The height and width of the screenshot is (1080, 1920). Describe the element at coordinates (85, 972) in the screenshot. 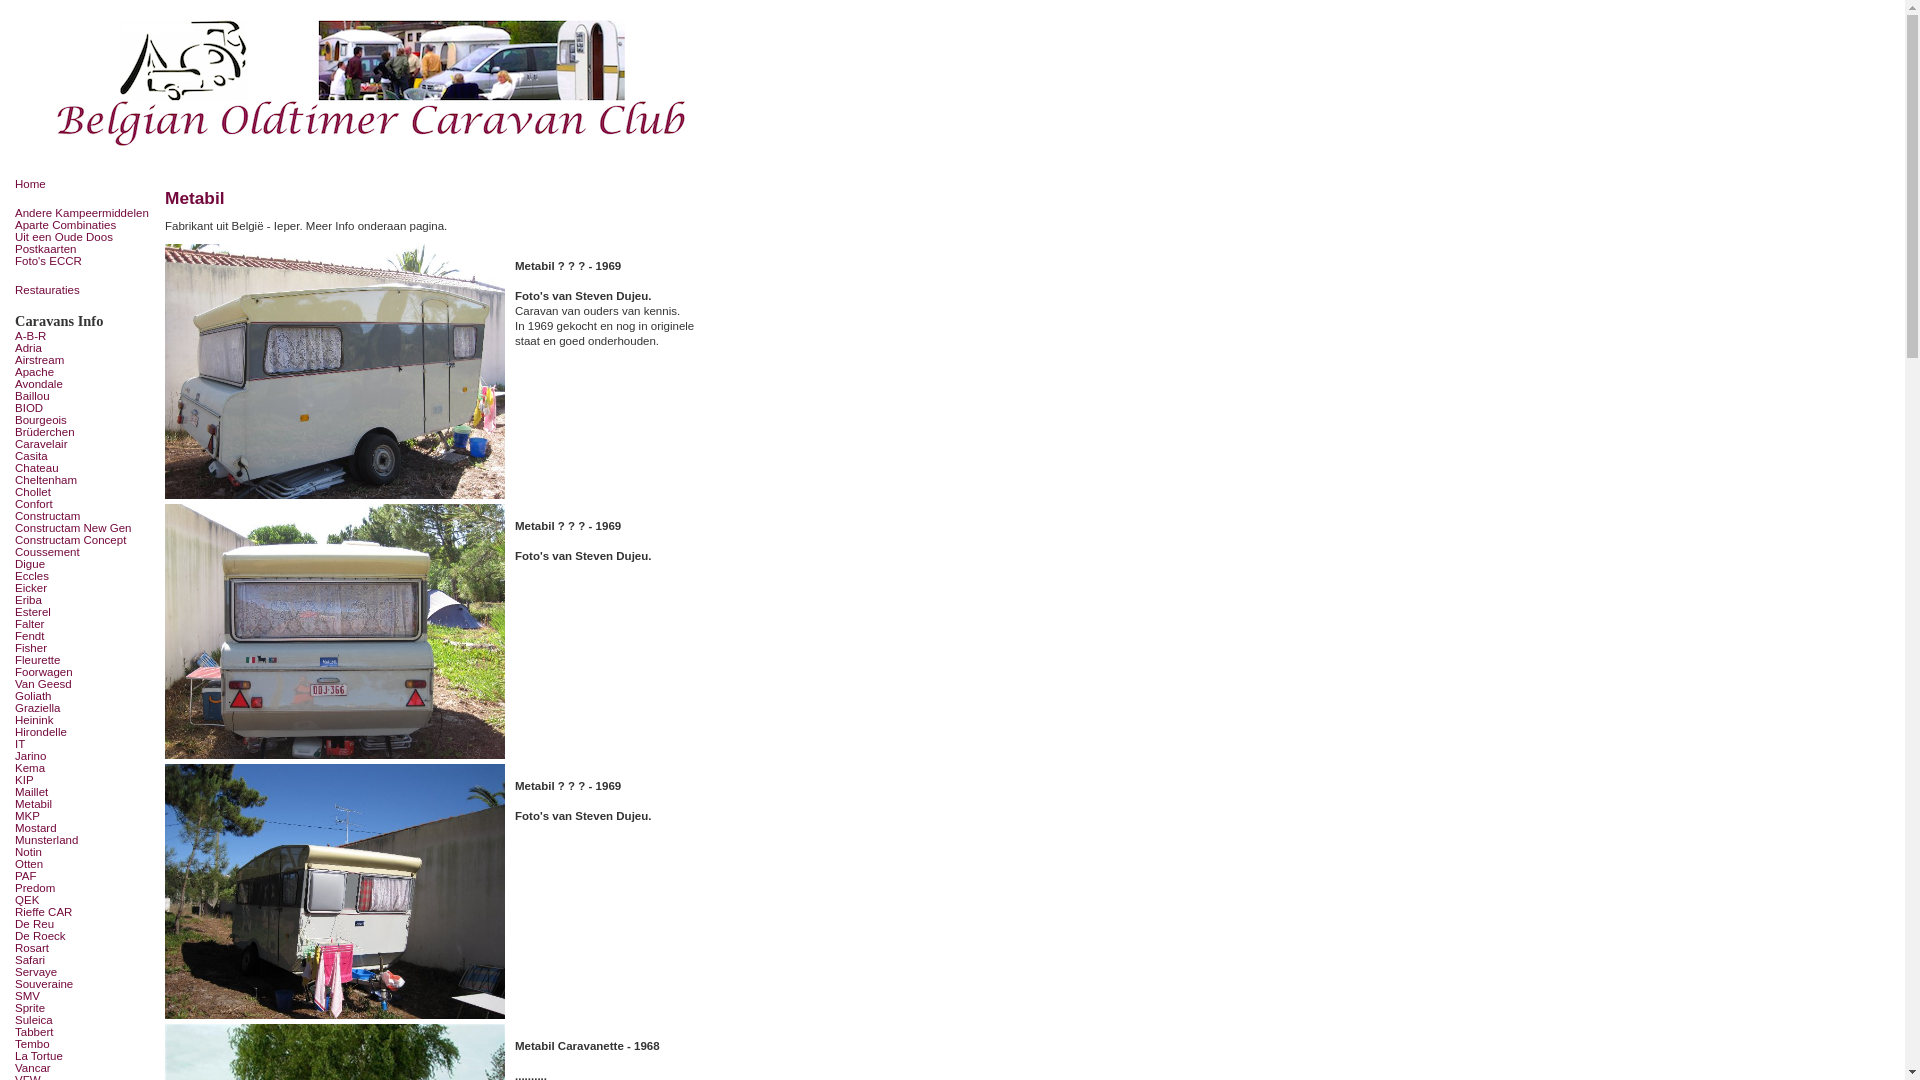

I see `Servaye` at that location.